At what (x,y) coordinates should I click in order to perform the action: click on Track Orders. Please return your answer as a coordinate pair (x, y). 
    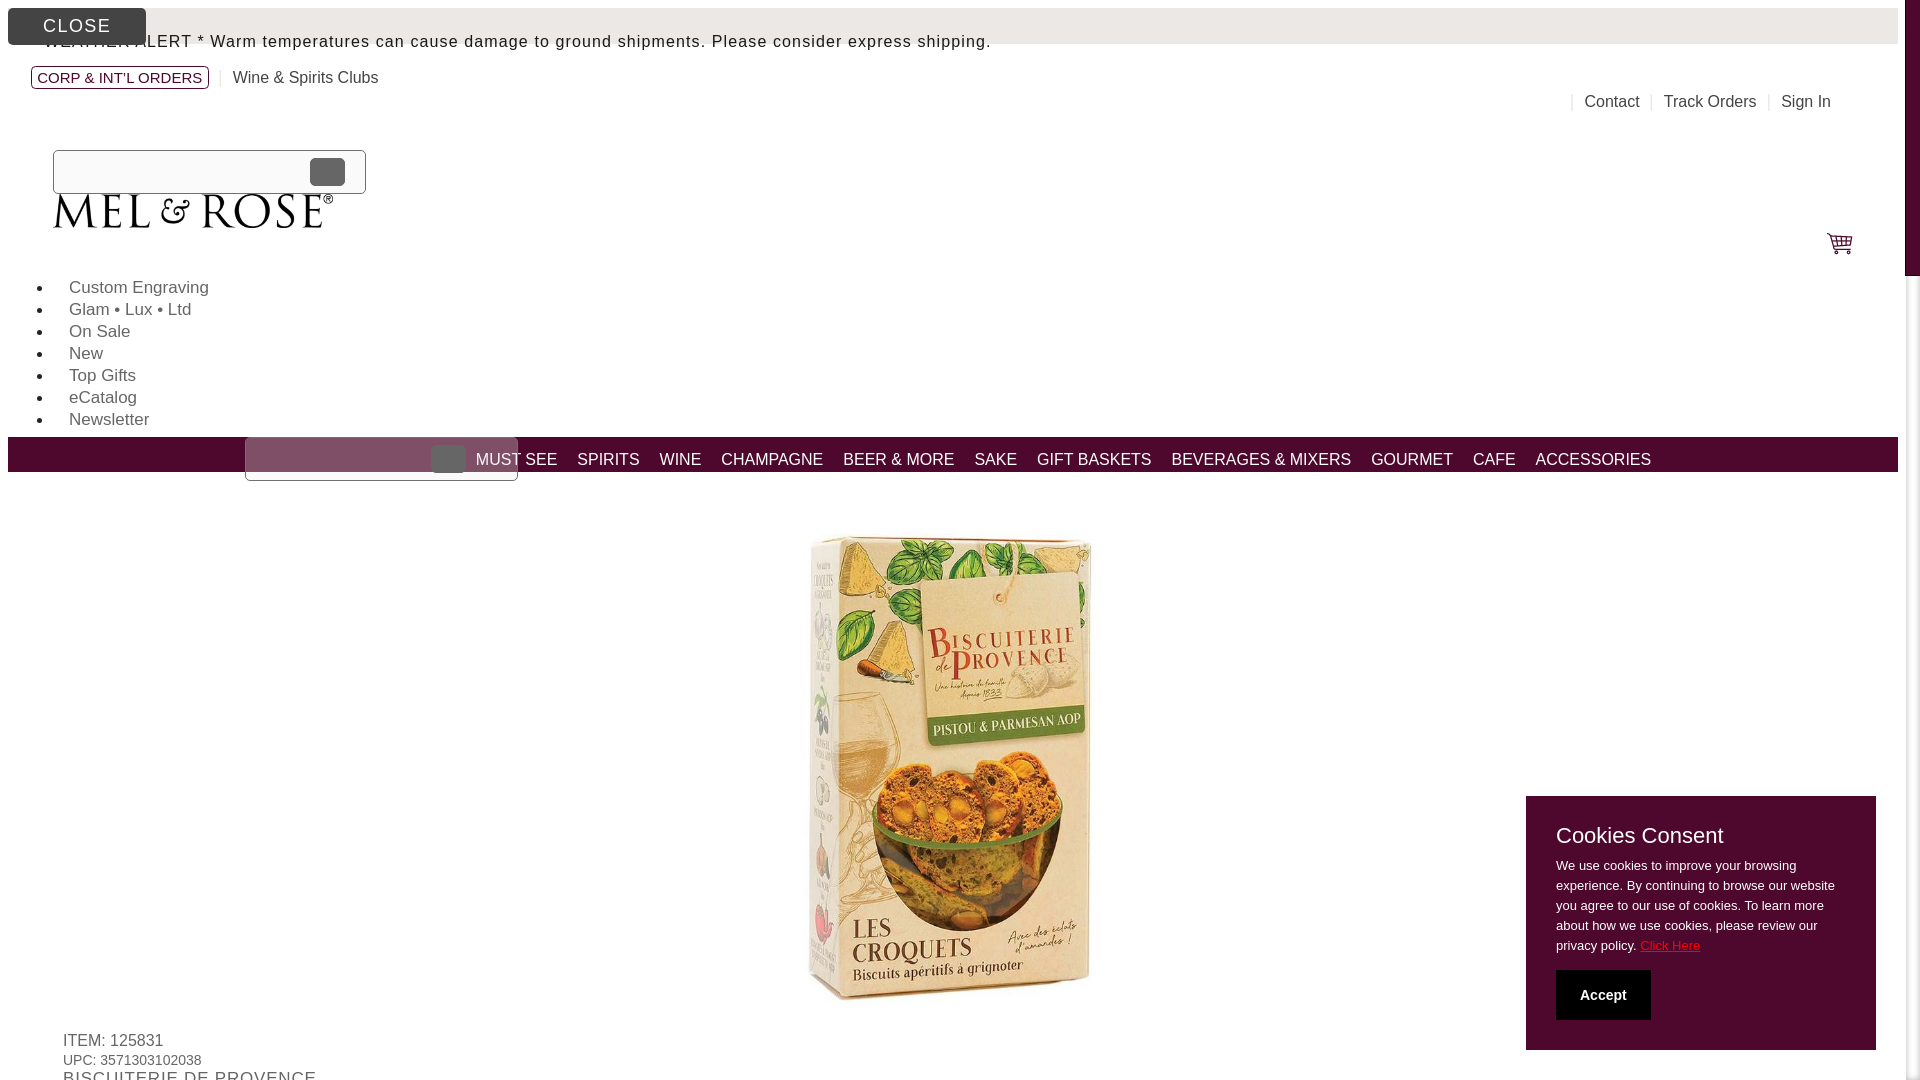
    Looking at the image, I should click on (1710, 101).